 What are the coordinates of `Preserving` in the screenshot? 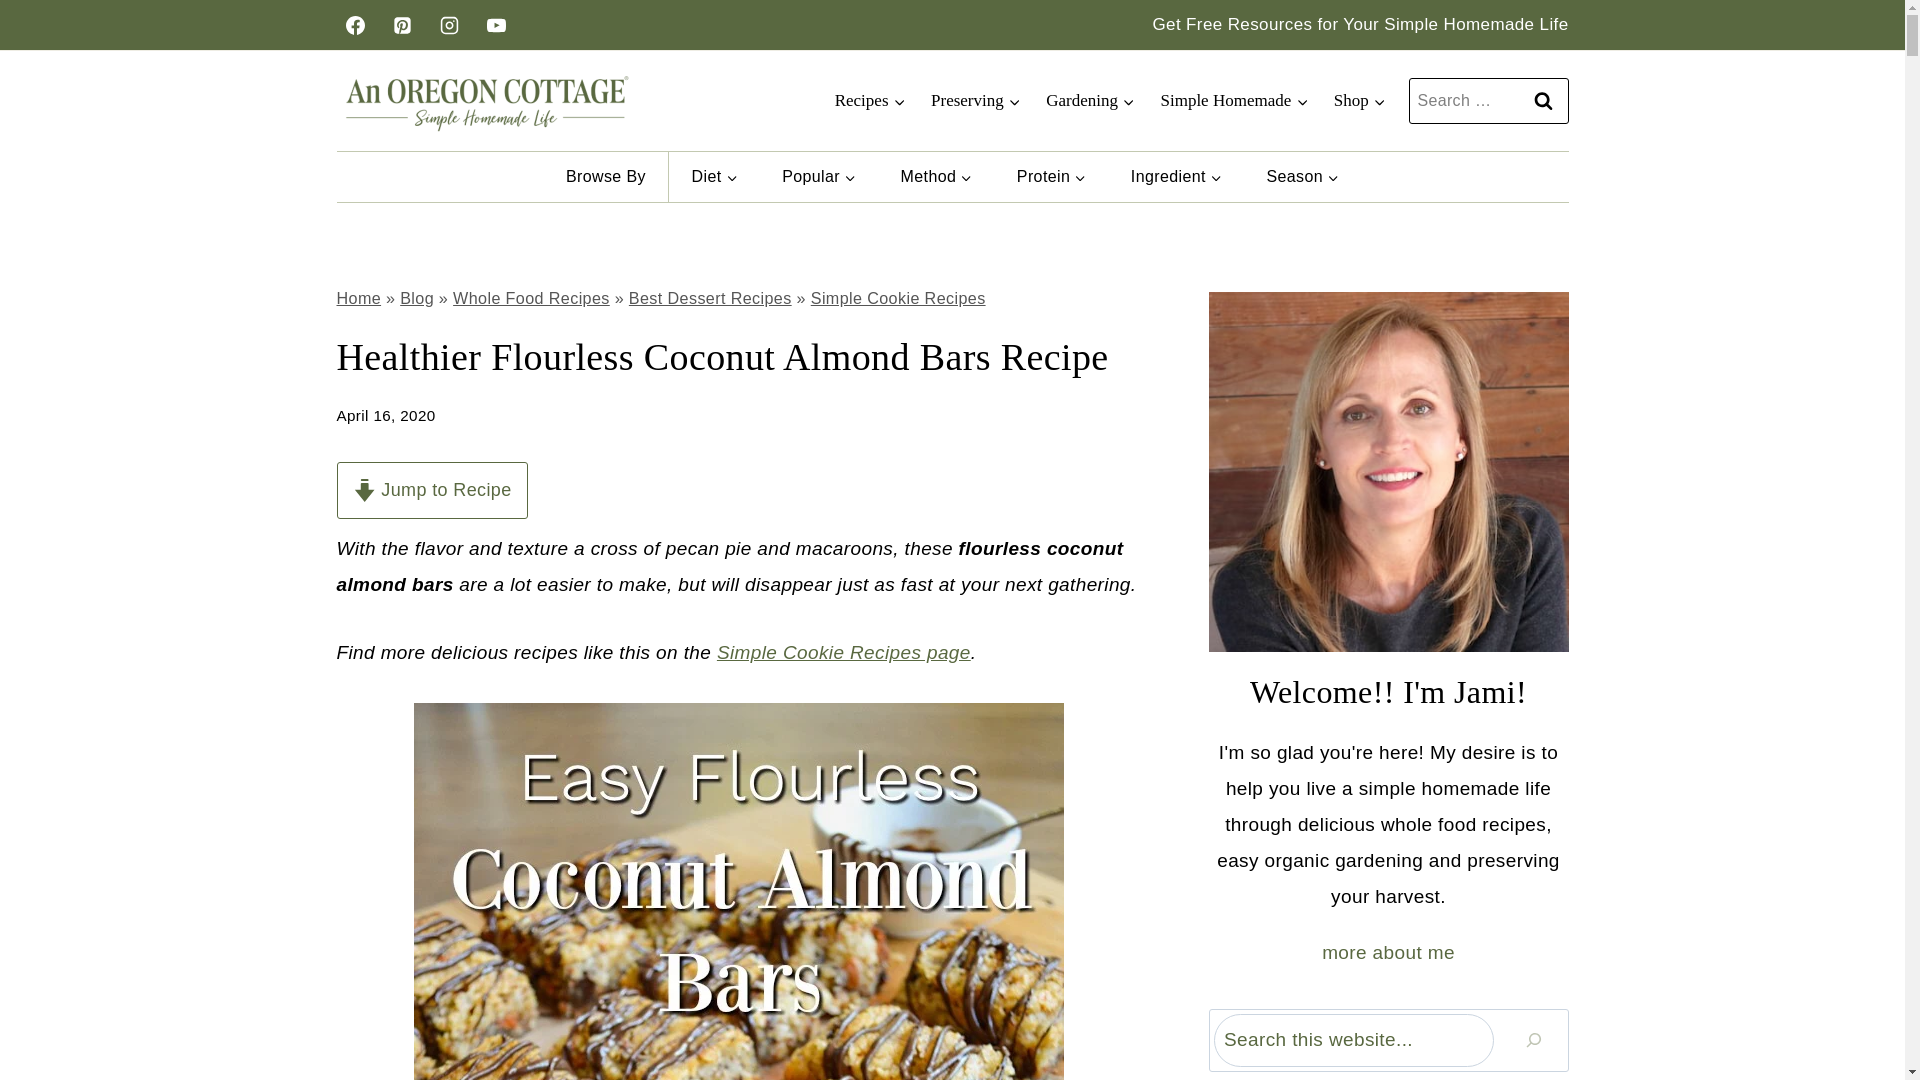 It's located at (974, 100).